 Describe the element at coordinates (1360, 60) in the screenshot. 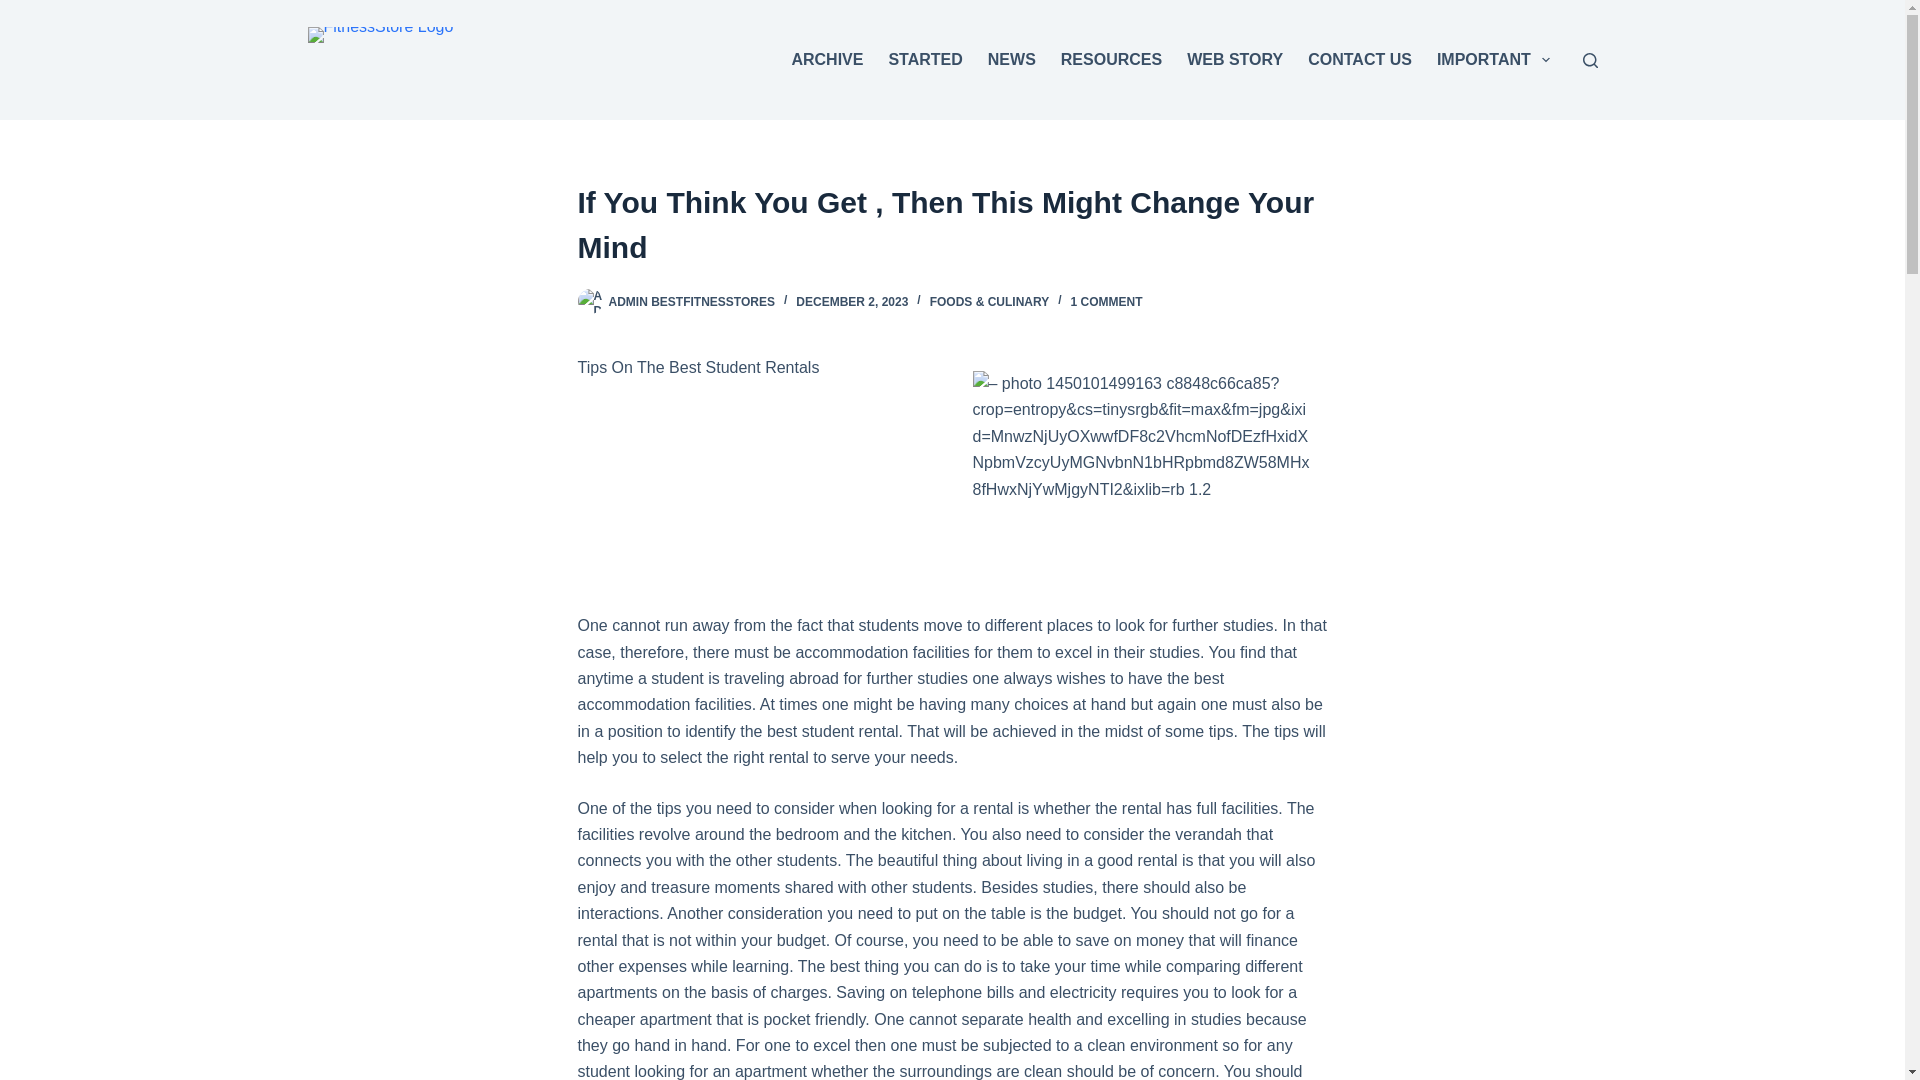

I see `CONTACT US` at that location.